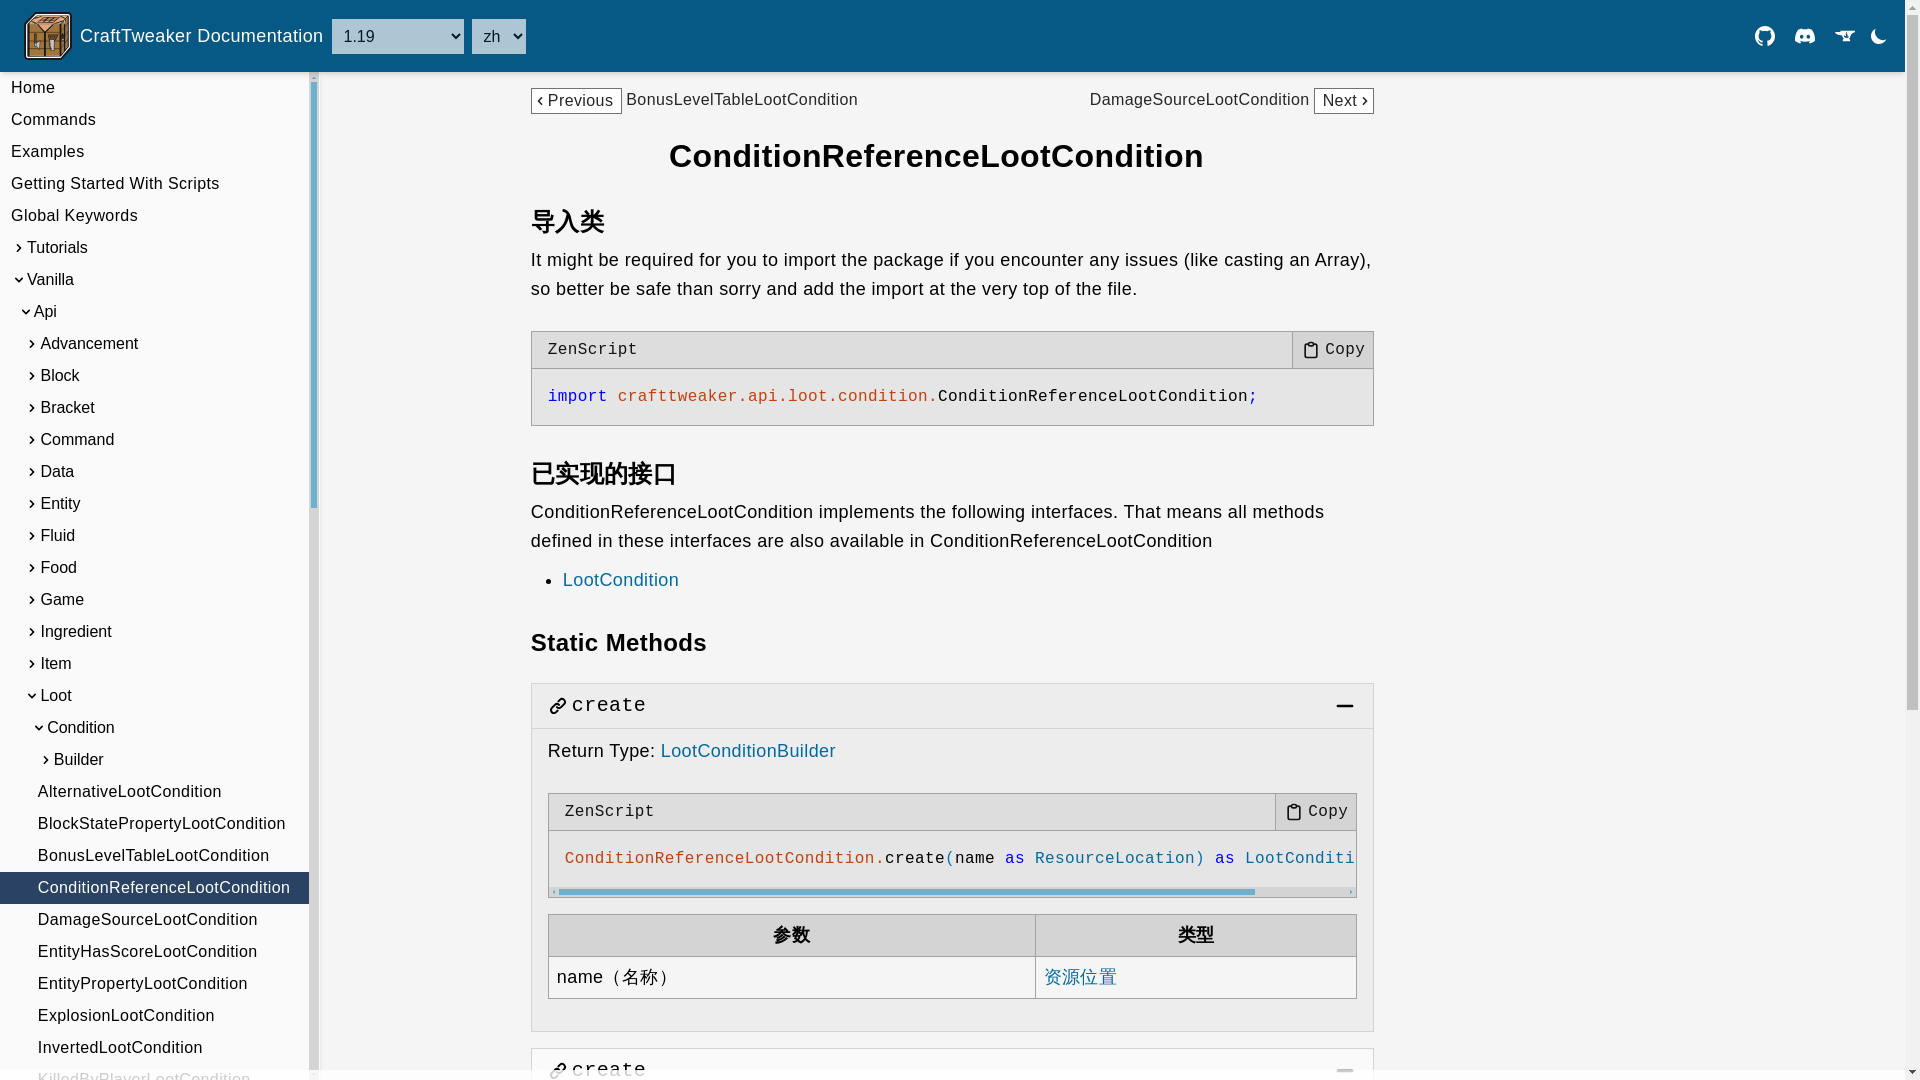  I want to click on create, so click(608, 1068).